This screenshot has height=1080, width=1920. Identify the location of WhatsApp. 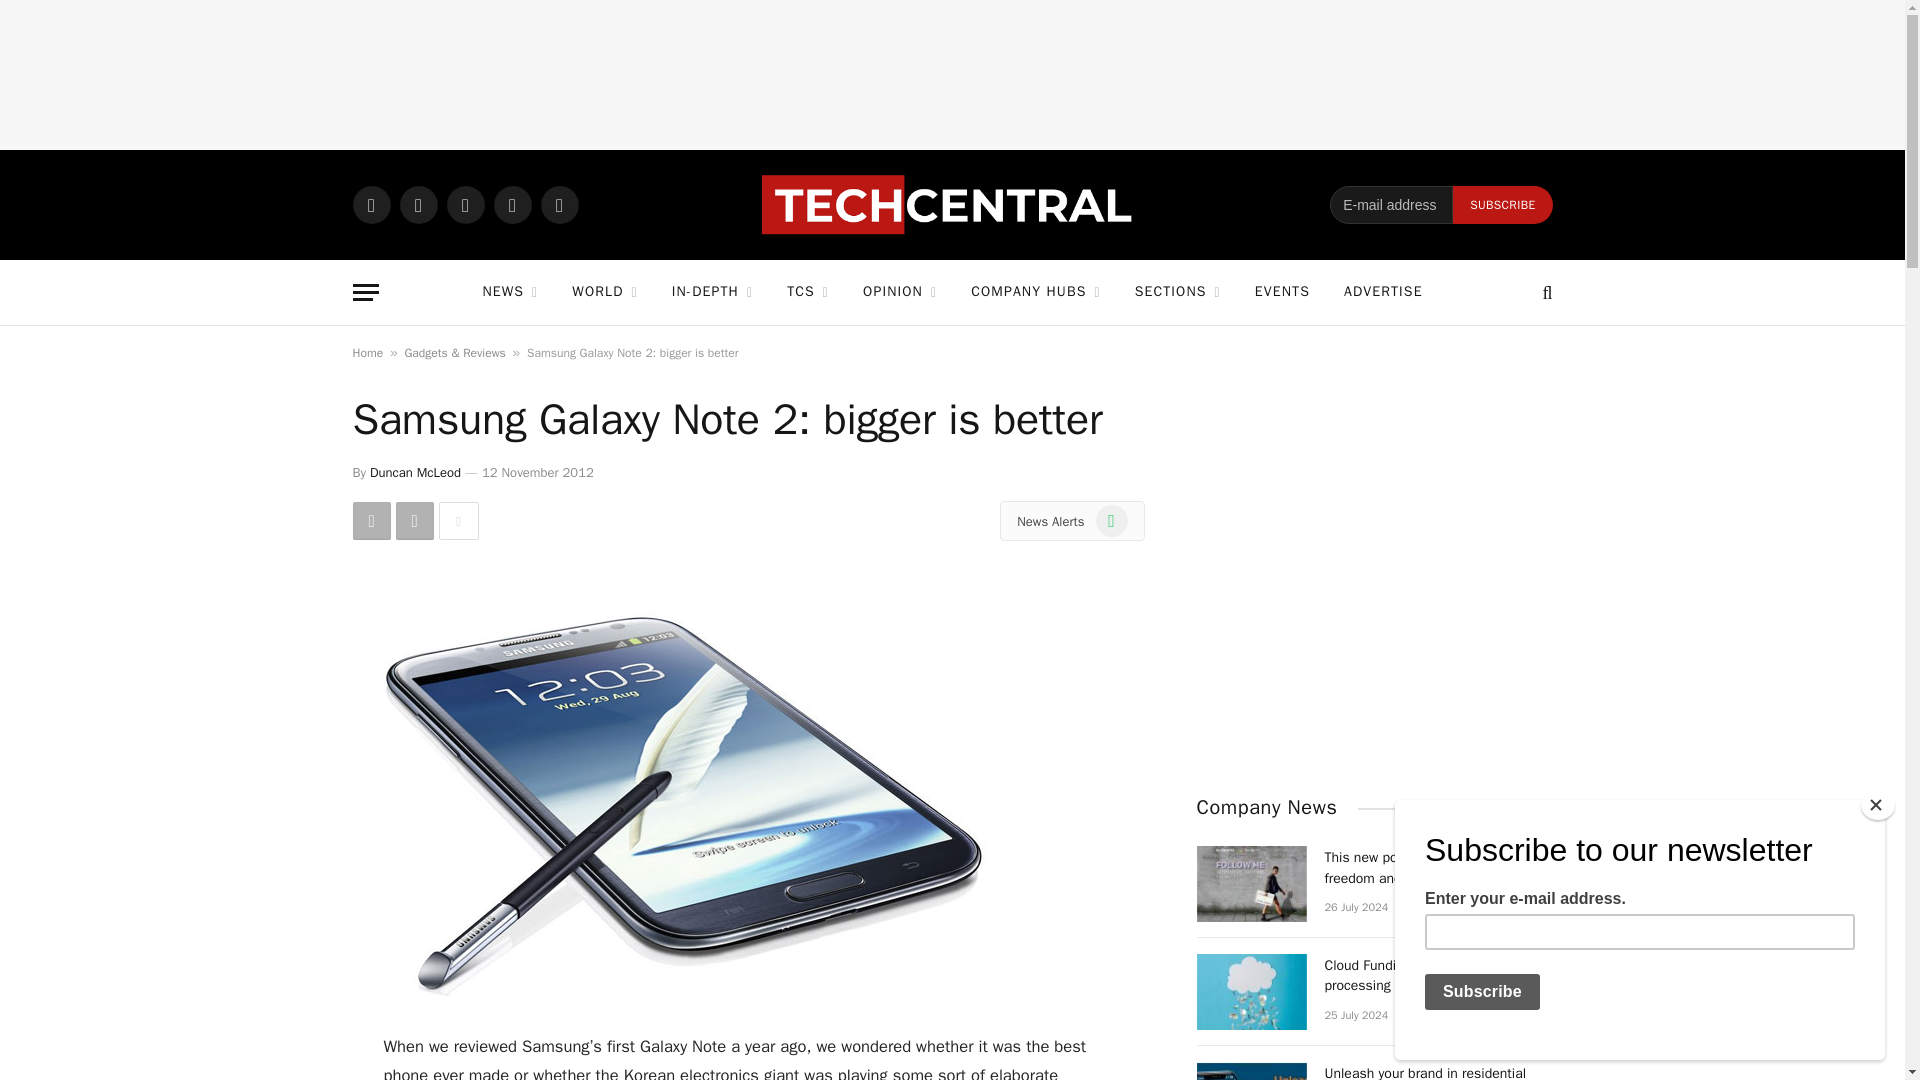
(370, 204).